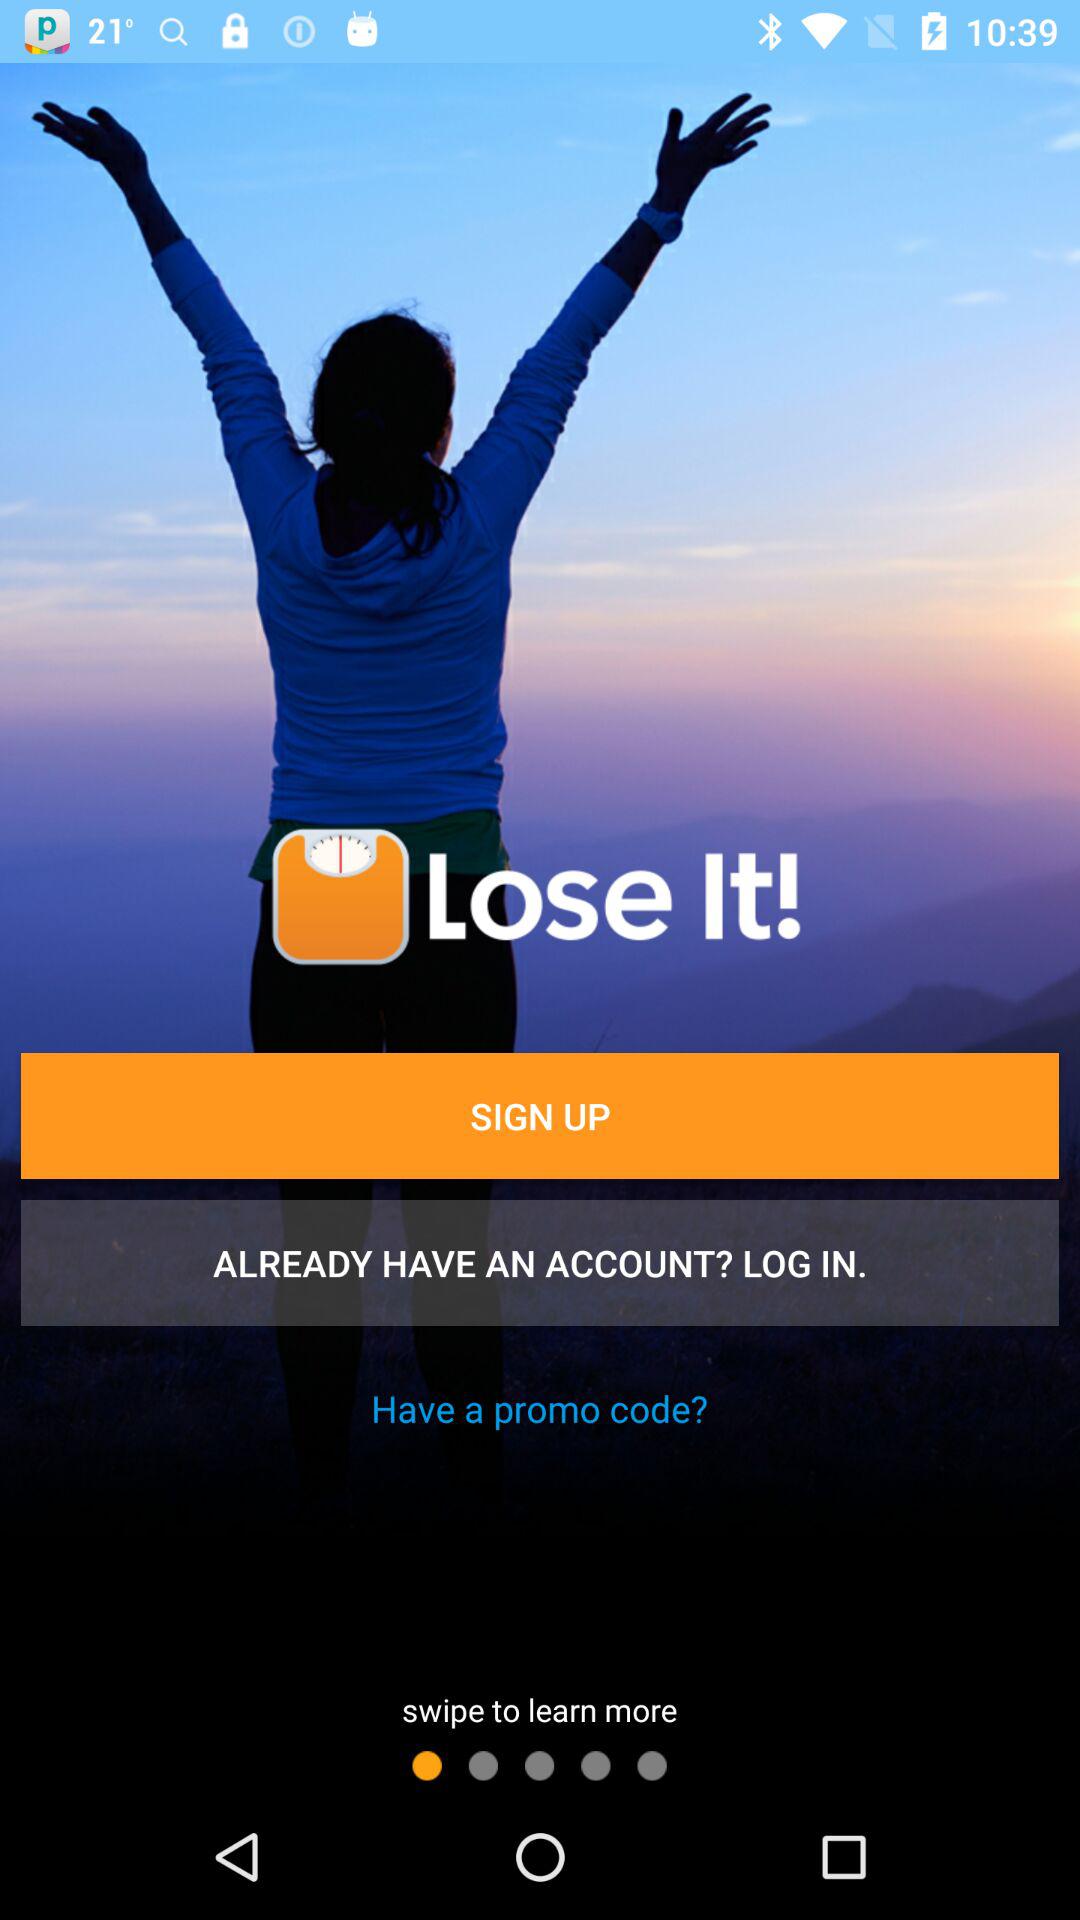 This screenshot has height=1920, width=1080. What do you see at coordinates (540, 1115) in the screenshot?
I see `press item above already have an item` at bounding box center [540, 1115].